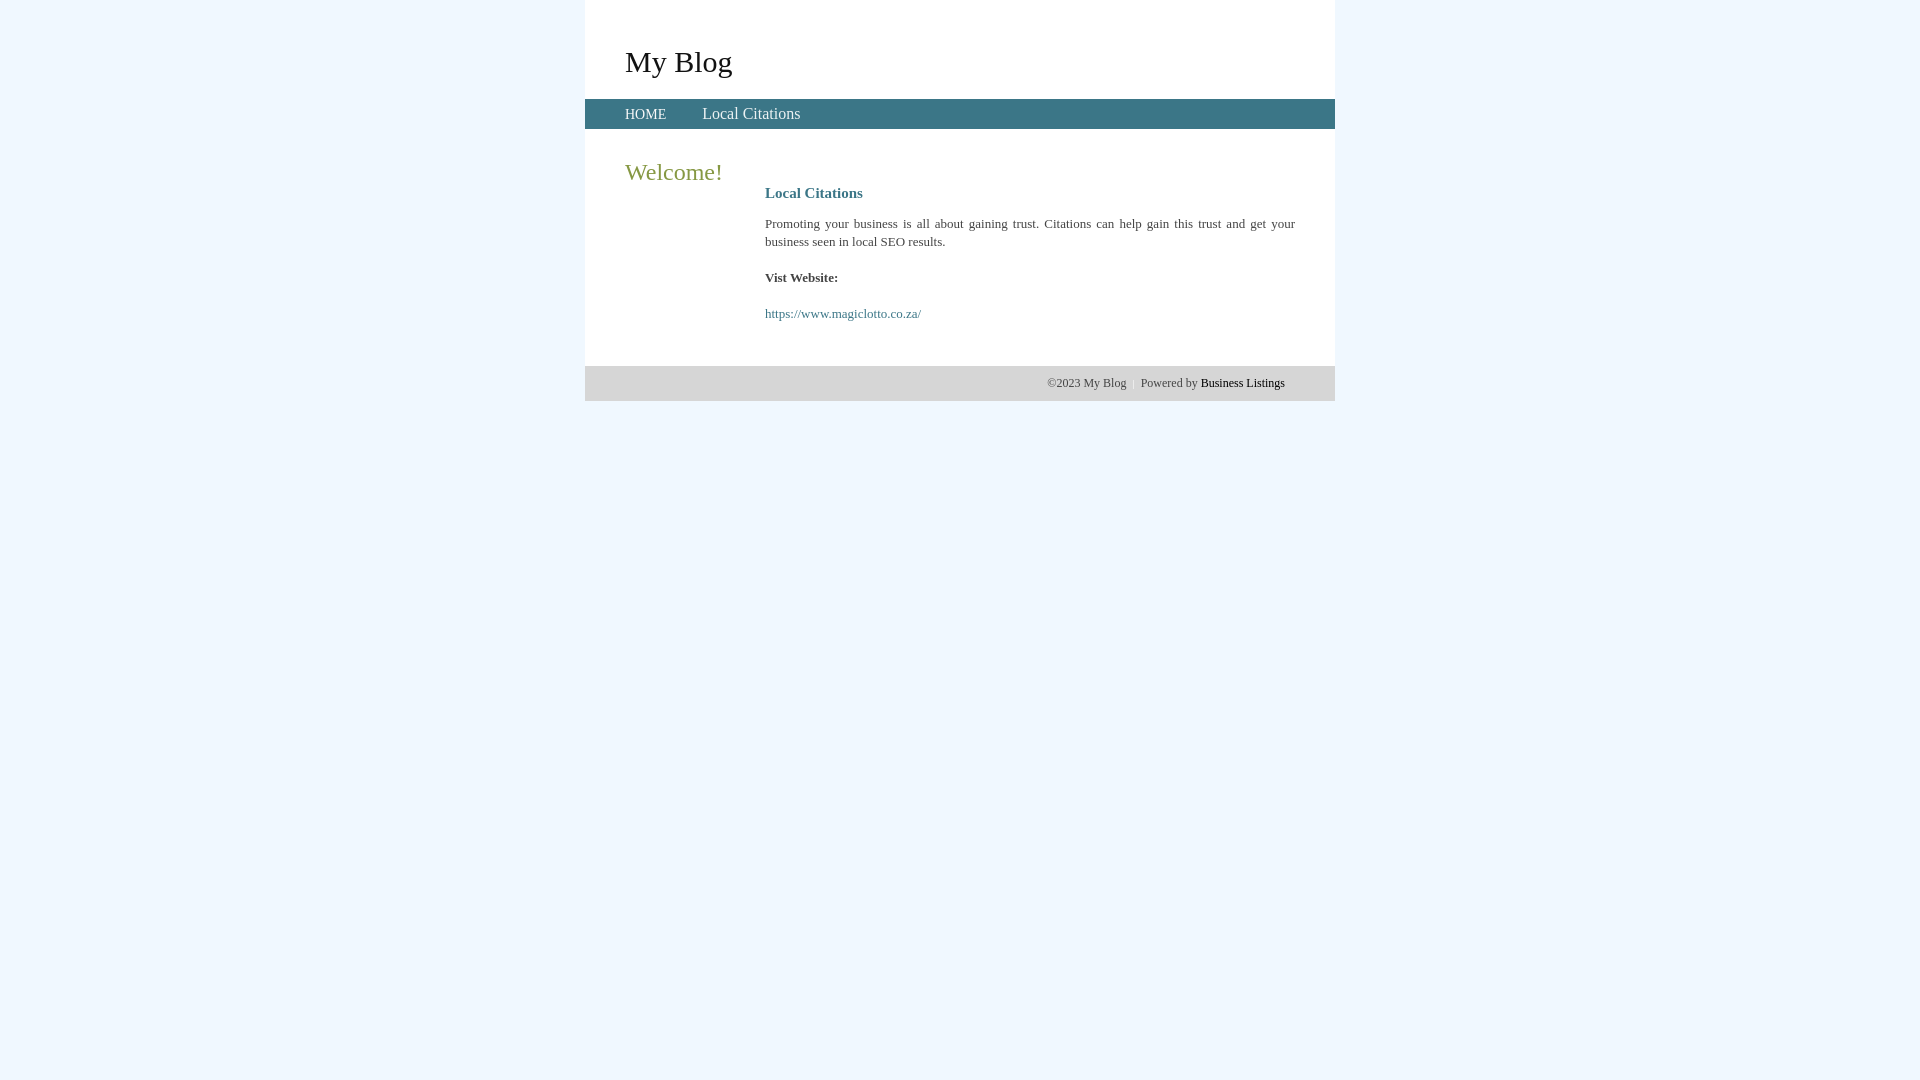 This screenshot has width=1920, height=1080. What do you see at coordinates (679, 61) in the screenshot?
I see `My Blog` at bounding box center [679, 61].